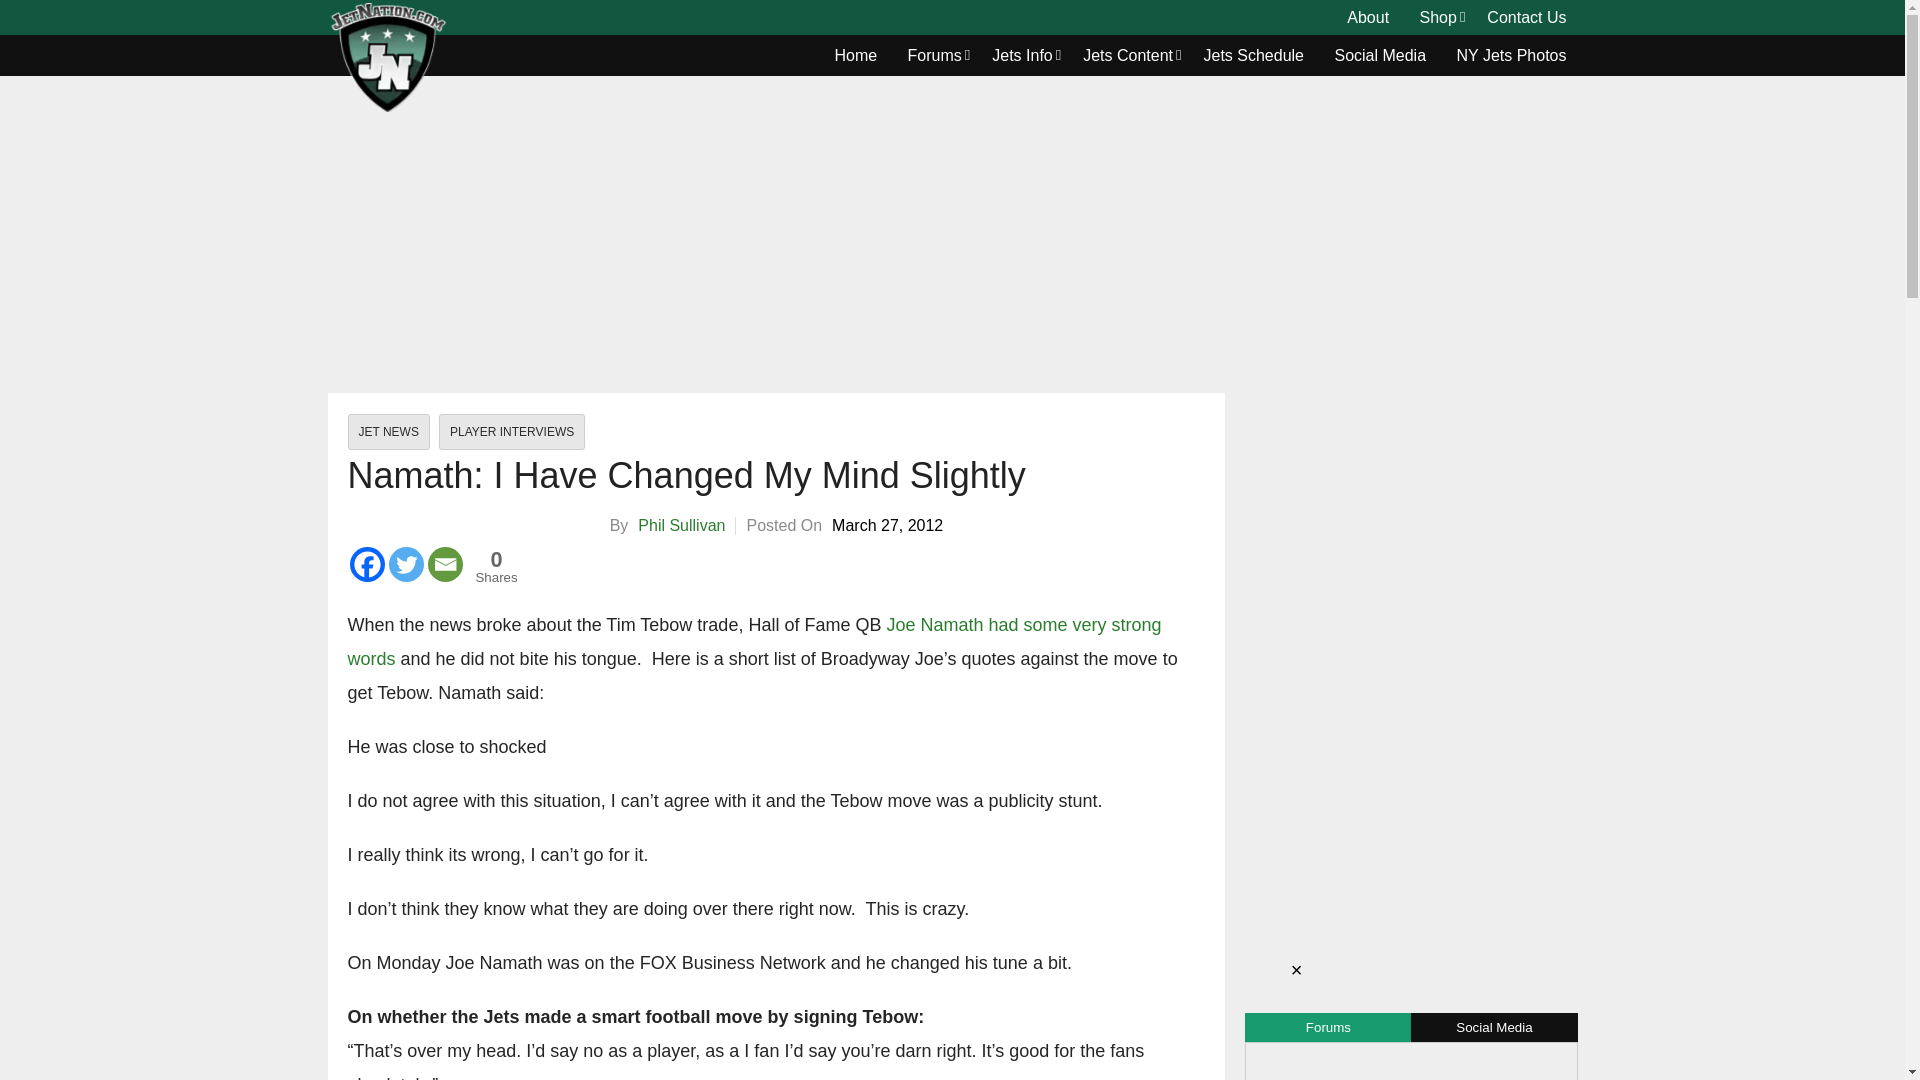 The width and height of the screenshot is (1920, 1080). I want to click on Contact Us, so click(1526, 18).